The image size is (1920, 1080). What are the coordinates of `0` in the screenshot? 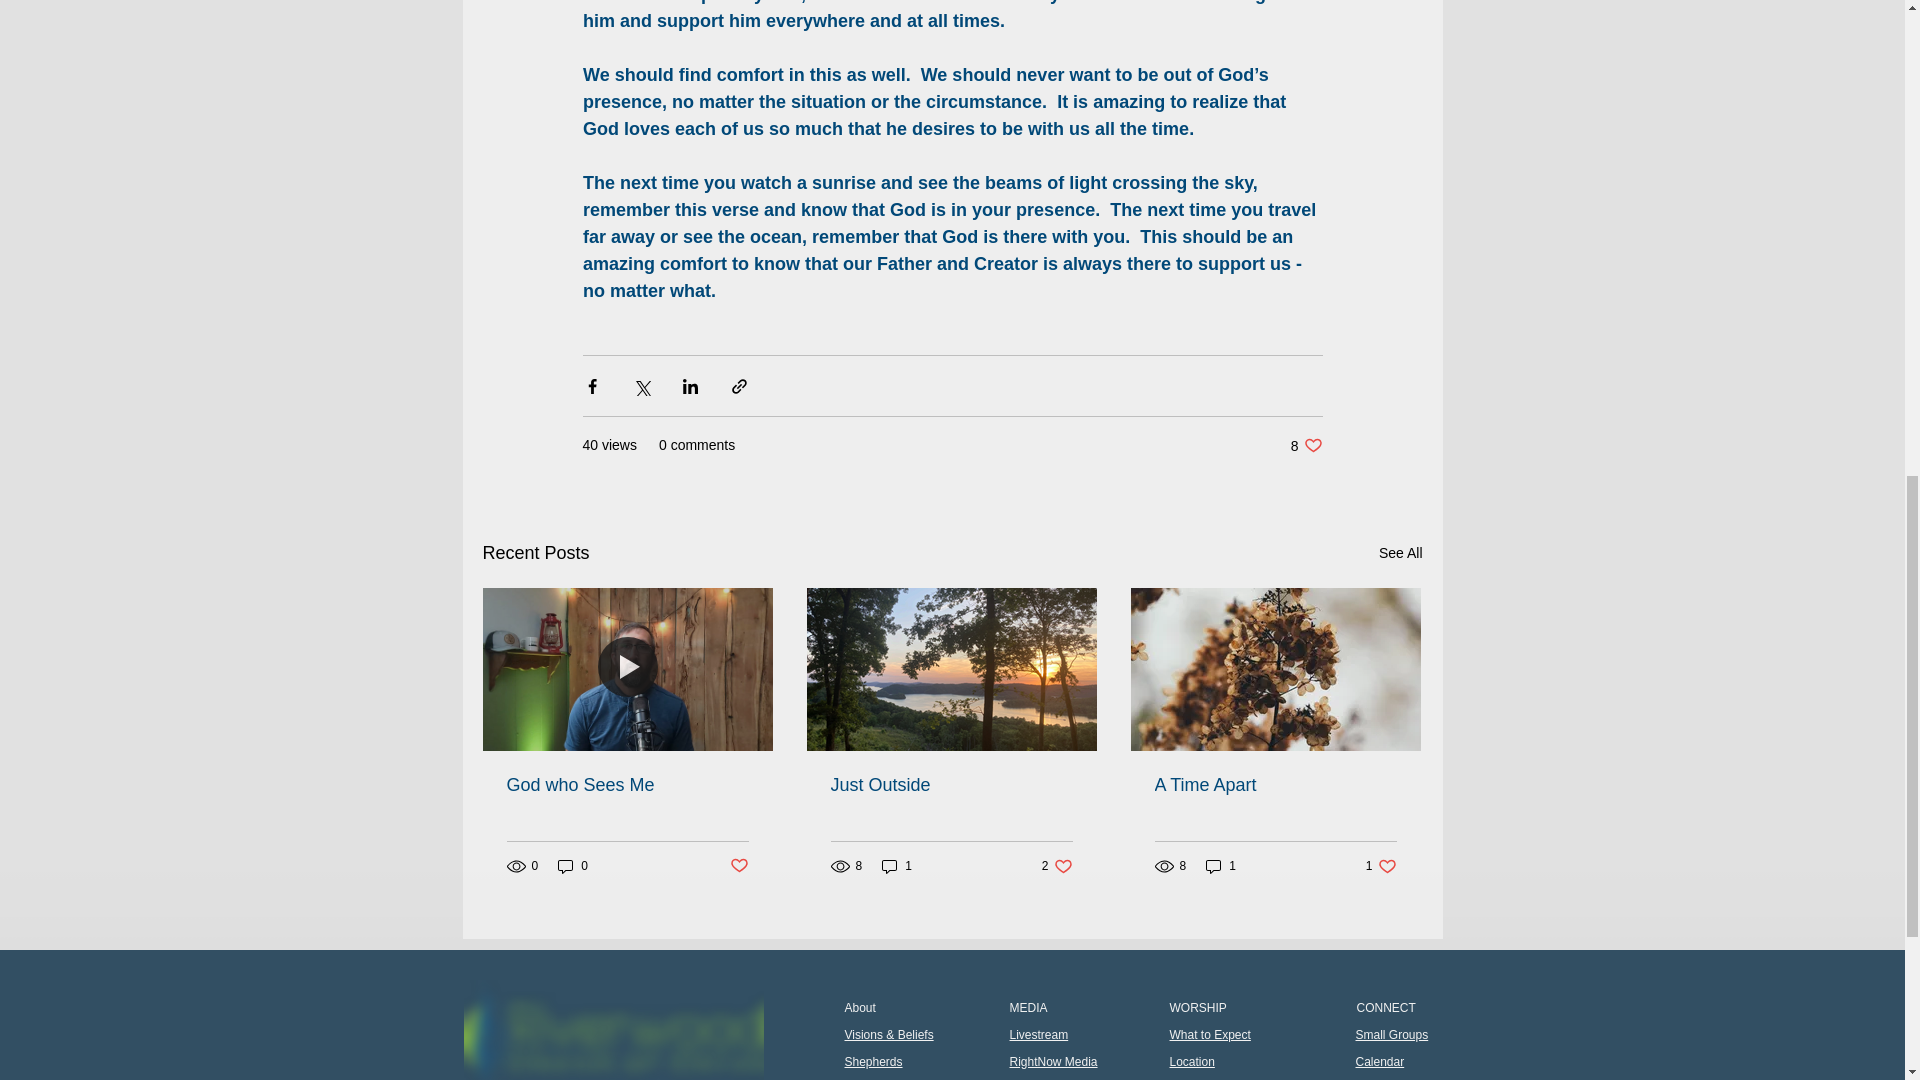 It's located at (1220, 866).